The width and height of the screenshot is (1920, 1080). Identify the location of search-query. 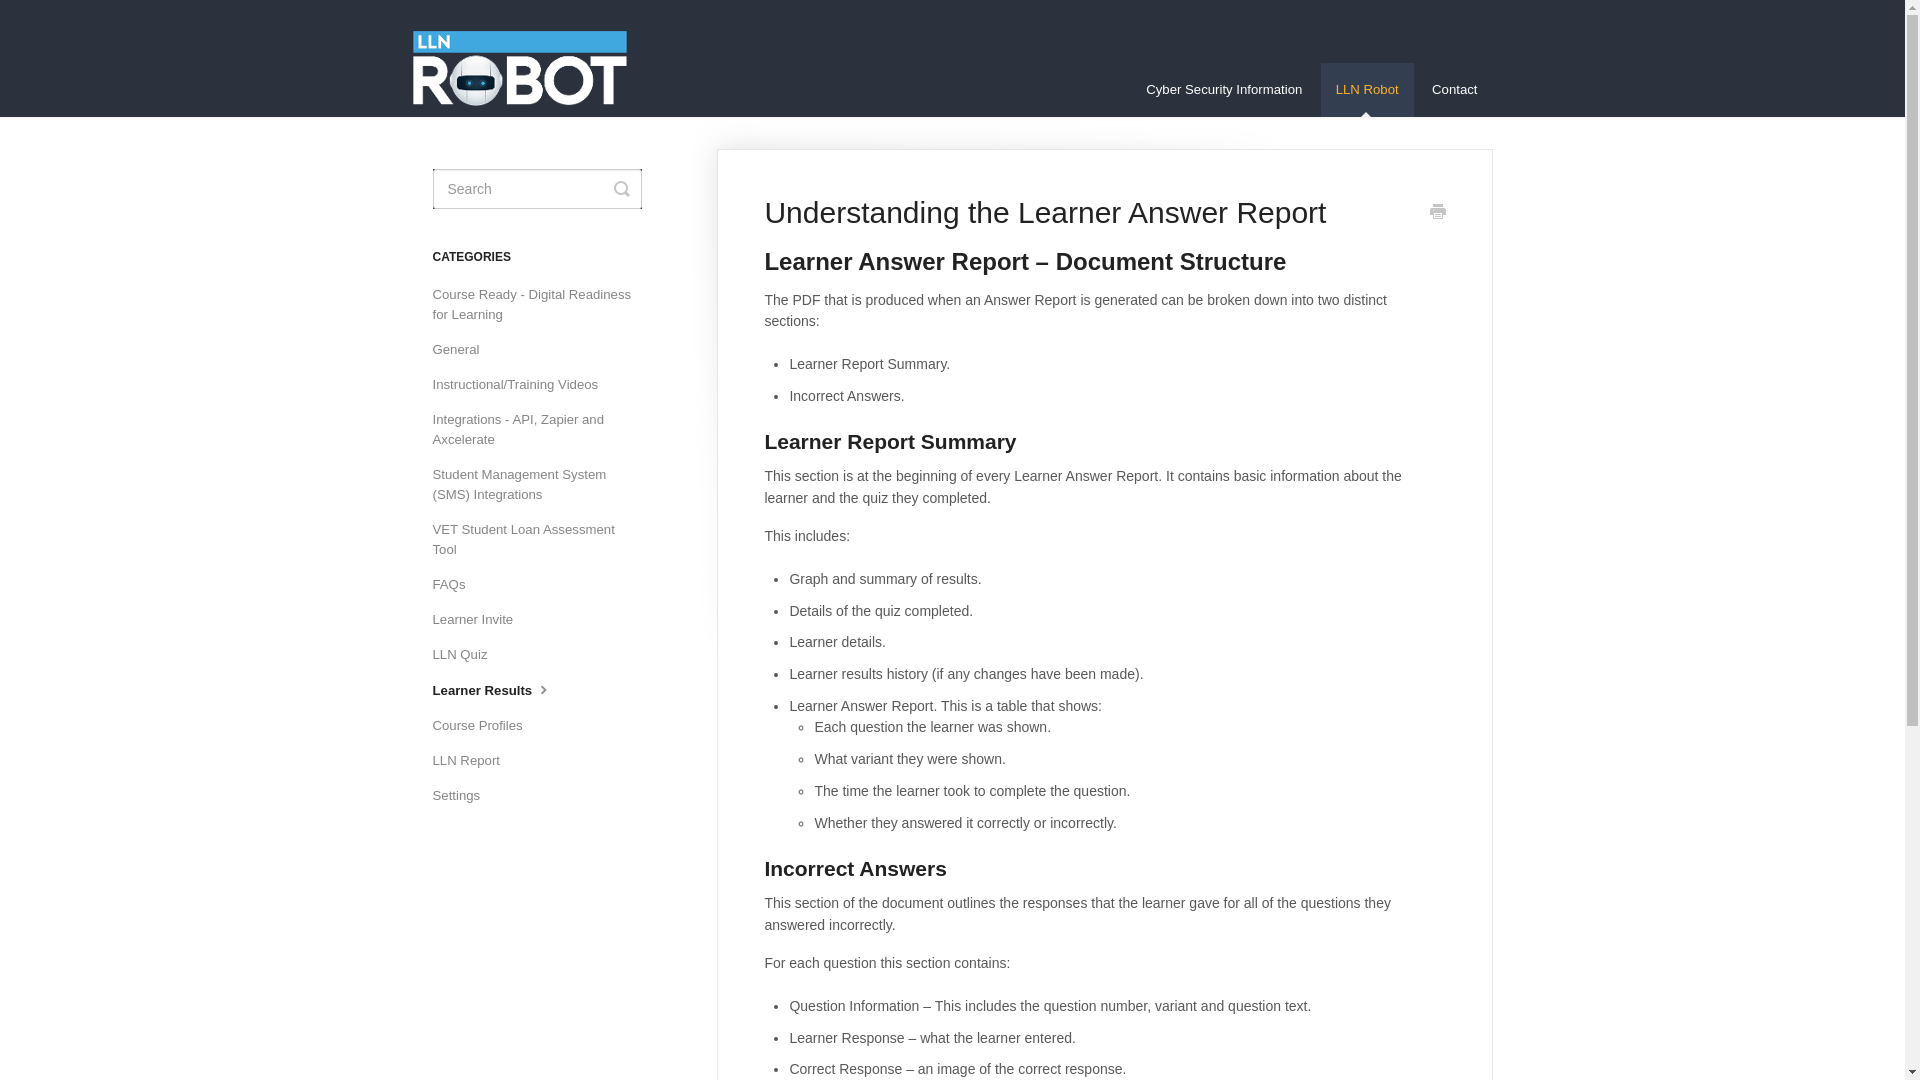
(536, 188).